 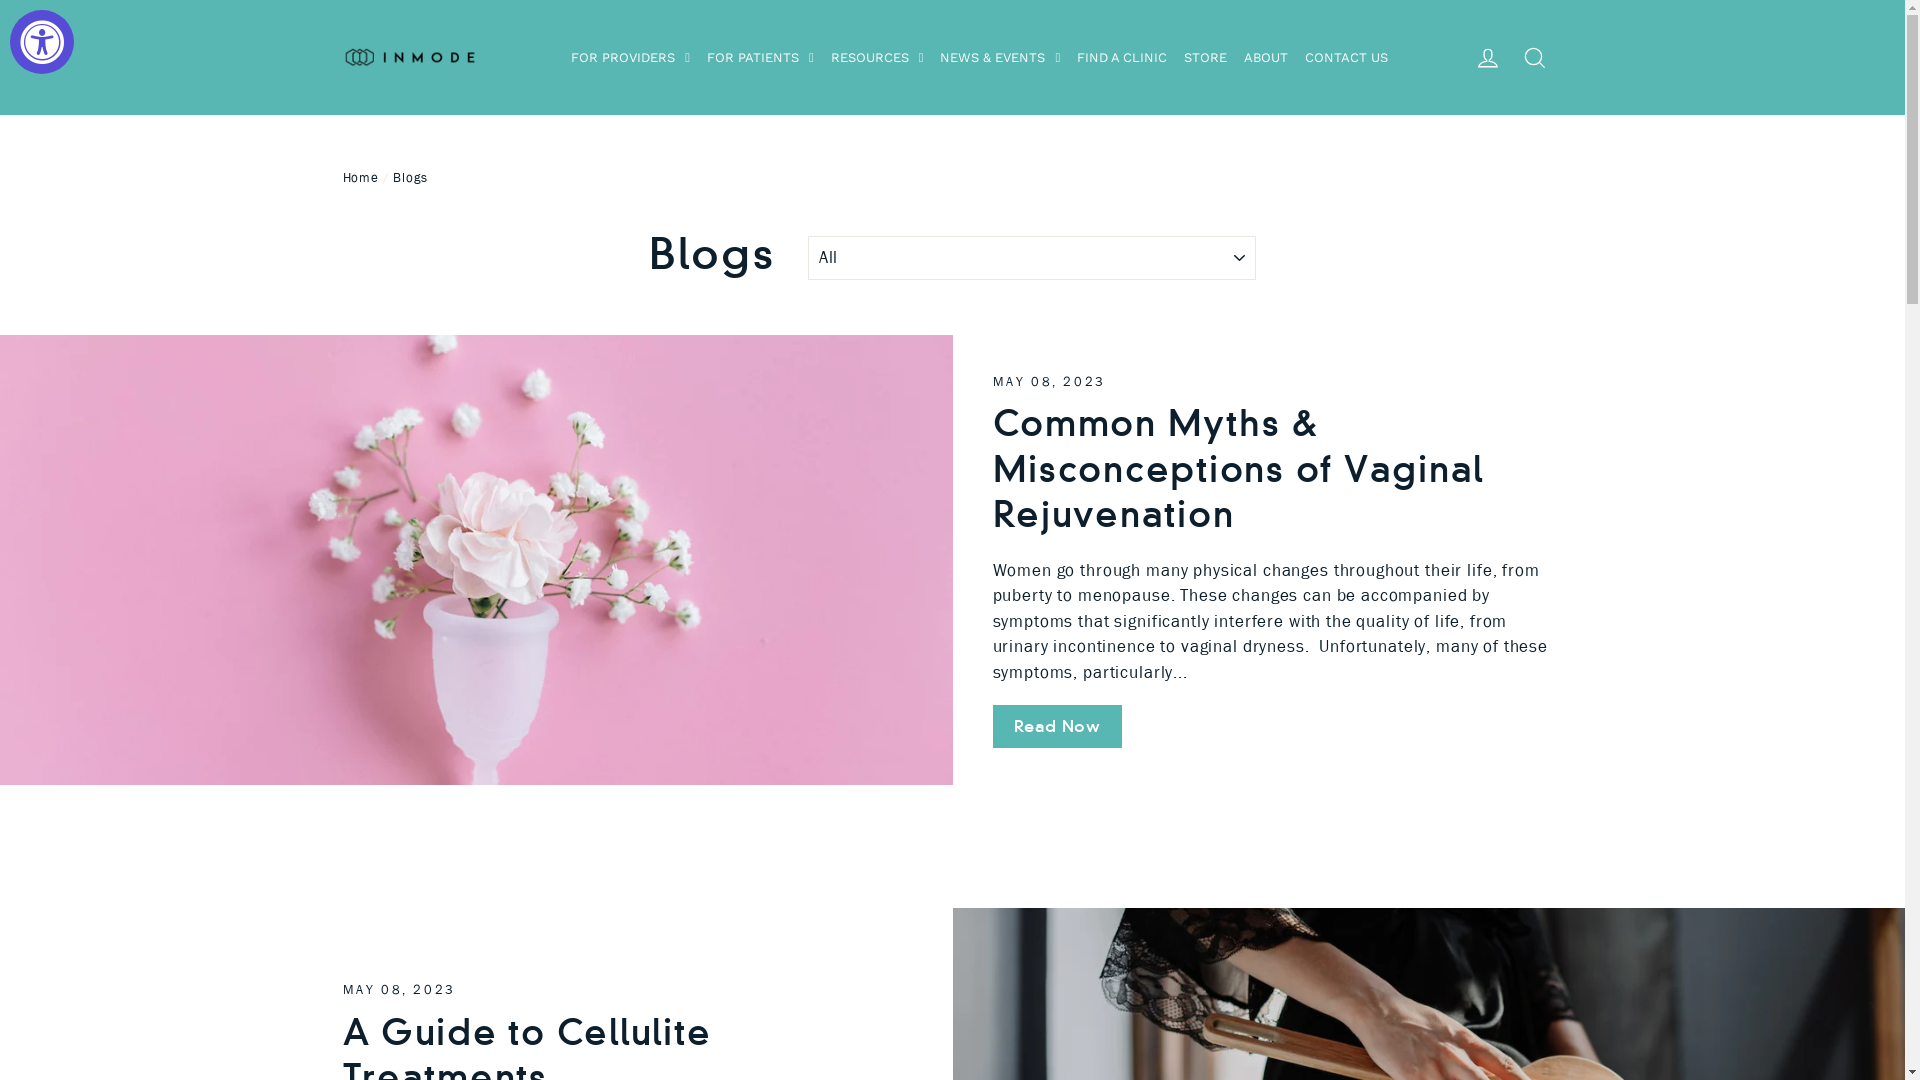 I want to click on Home, so click(x=360, y=177).